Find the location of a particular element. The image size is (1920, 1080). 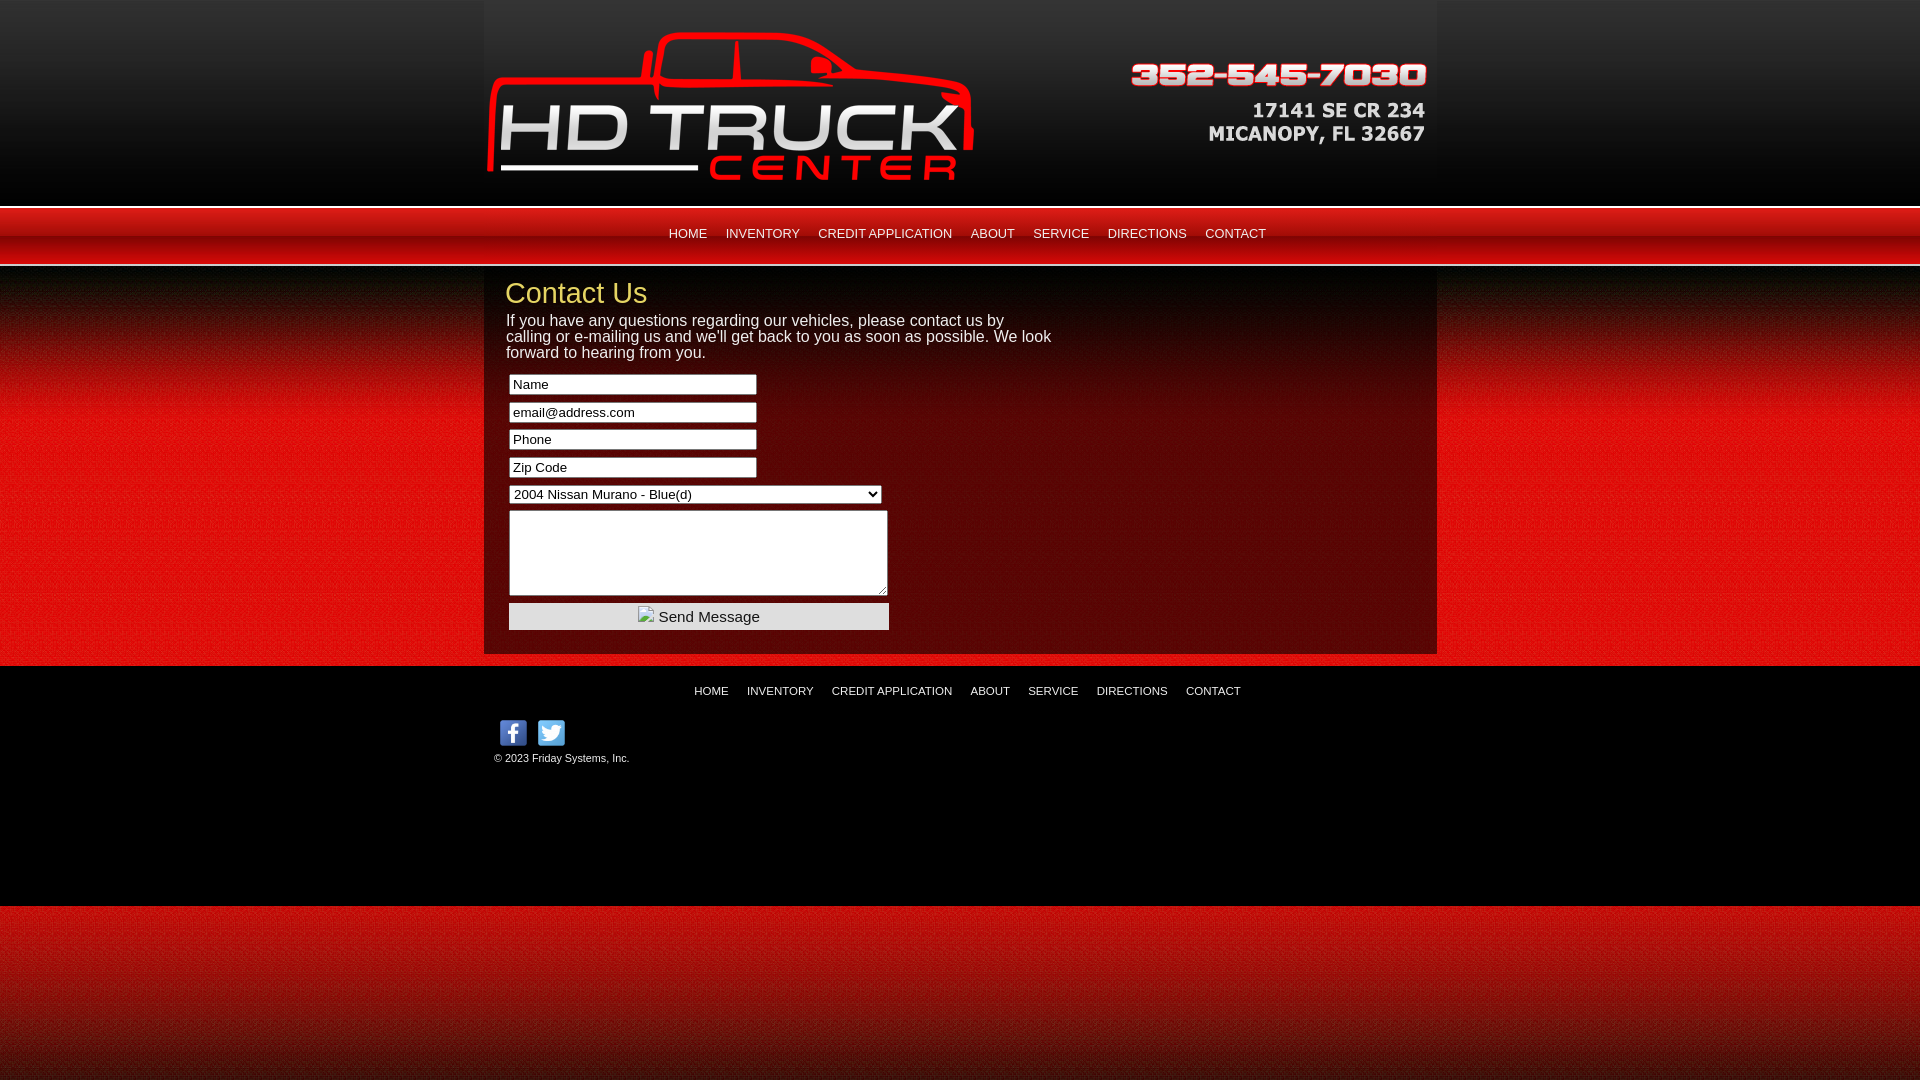

DIRECTIONS is located at coordinates (1148, 234).